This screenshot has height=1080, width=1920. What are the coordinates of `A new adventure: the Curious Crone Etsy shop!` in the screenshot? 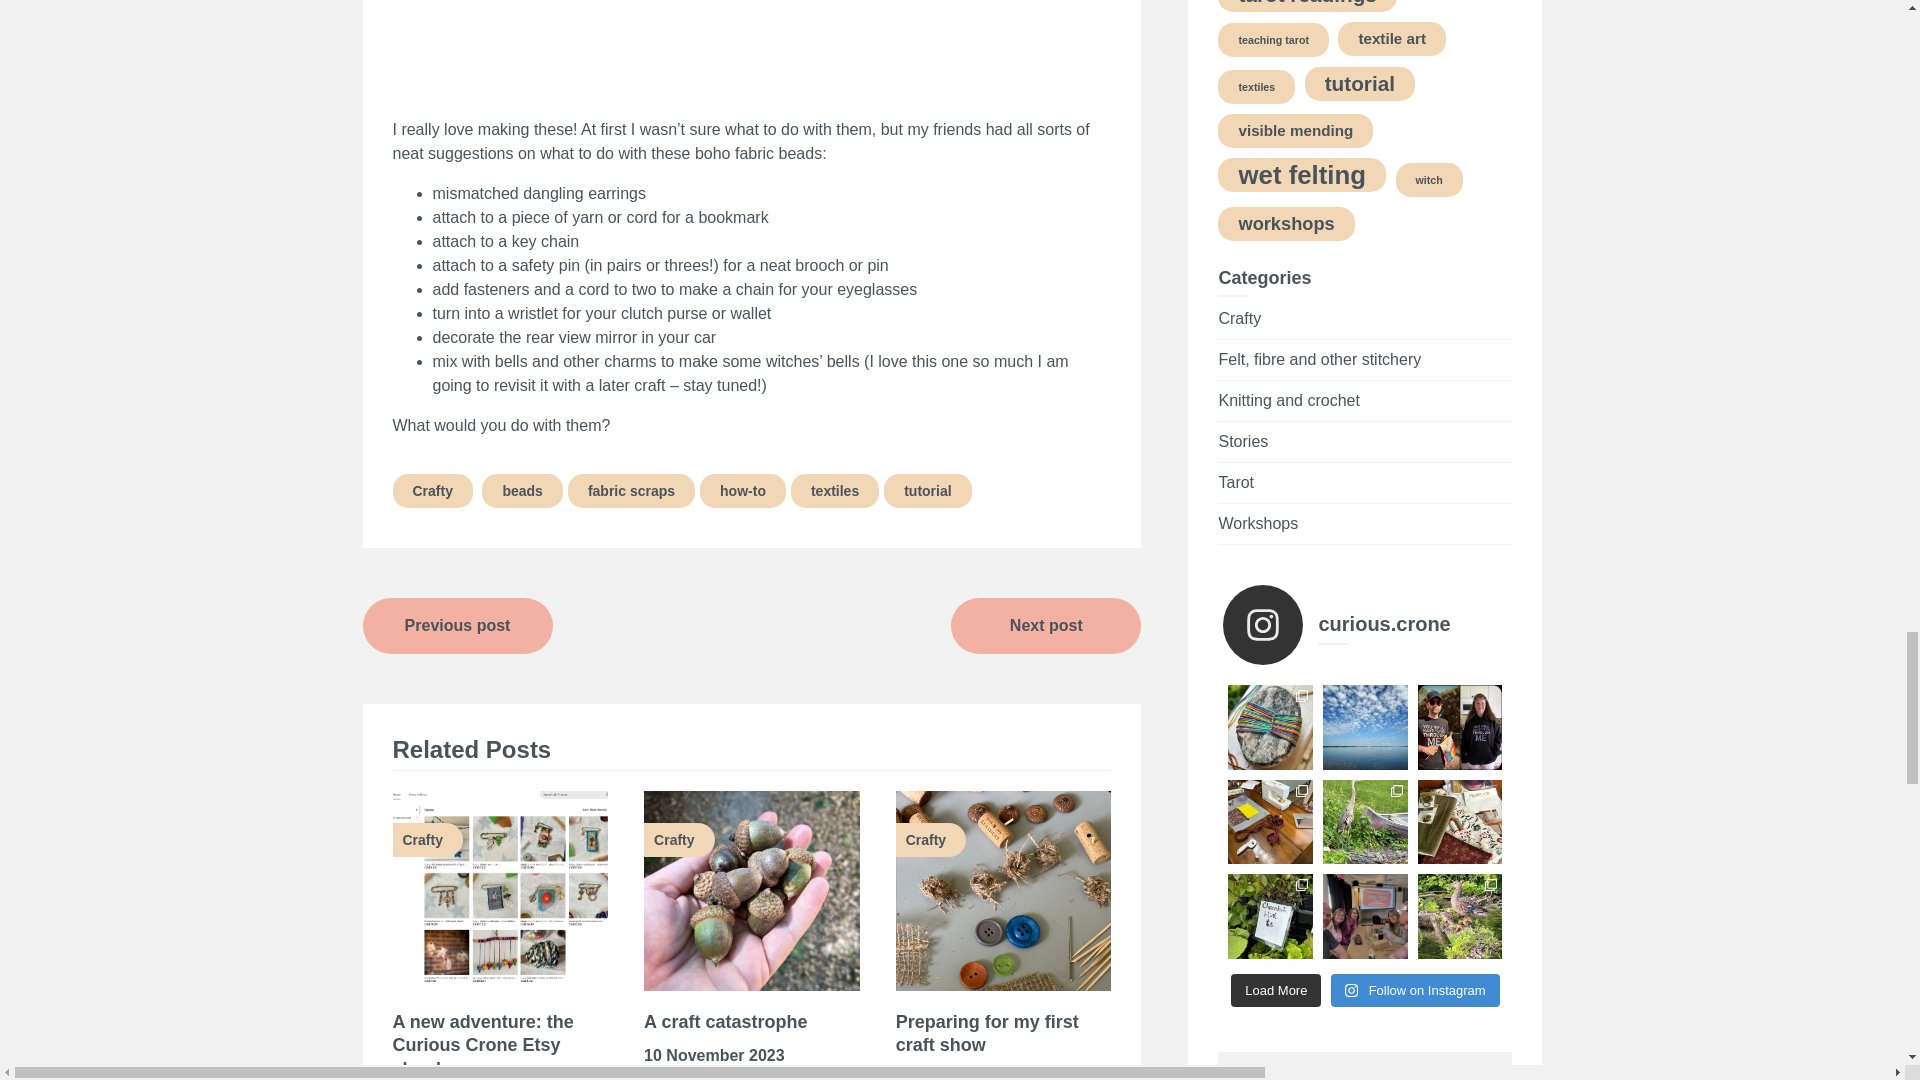 It's located at (482, 1044).